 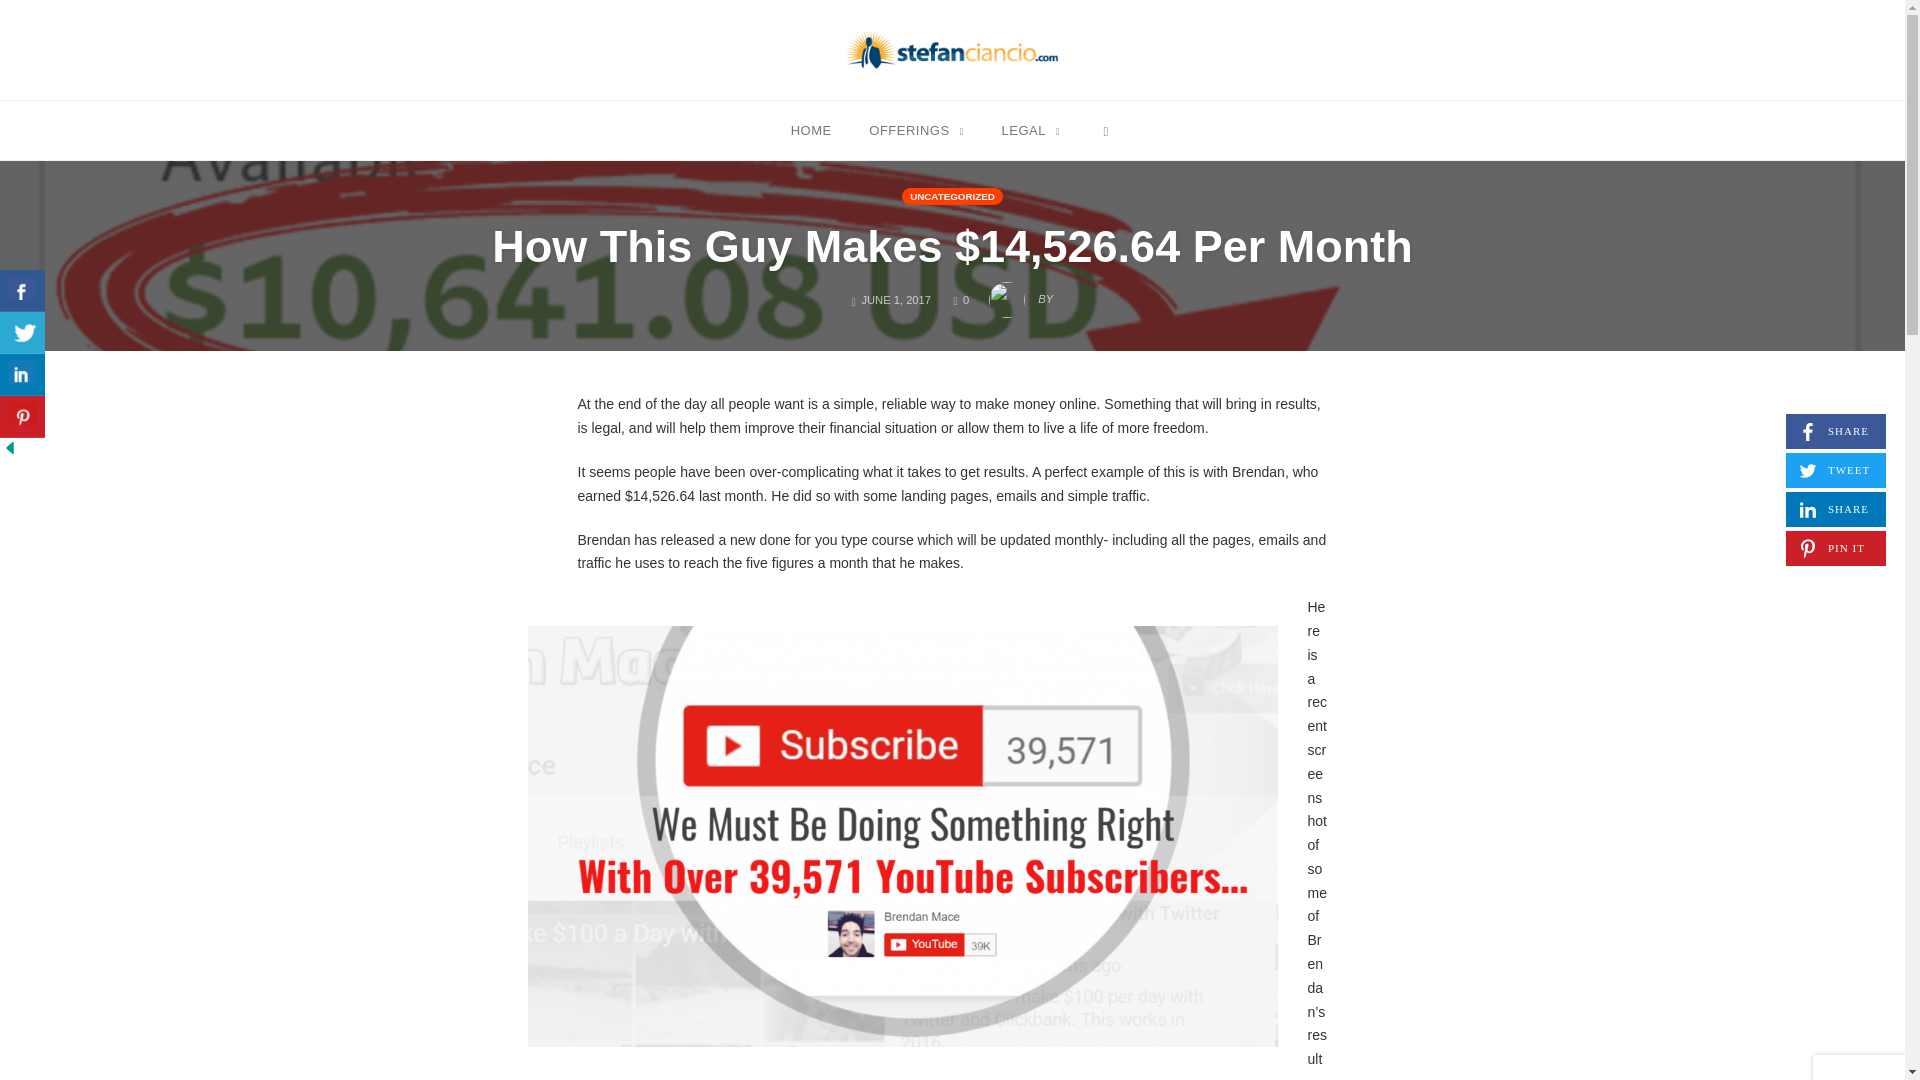 I want to click on HOME, so click(x=1835, y=510).